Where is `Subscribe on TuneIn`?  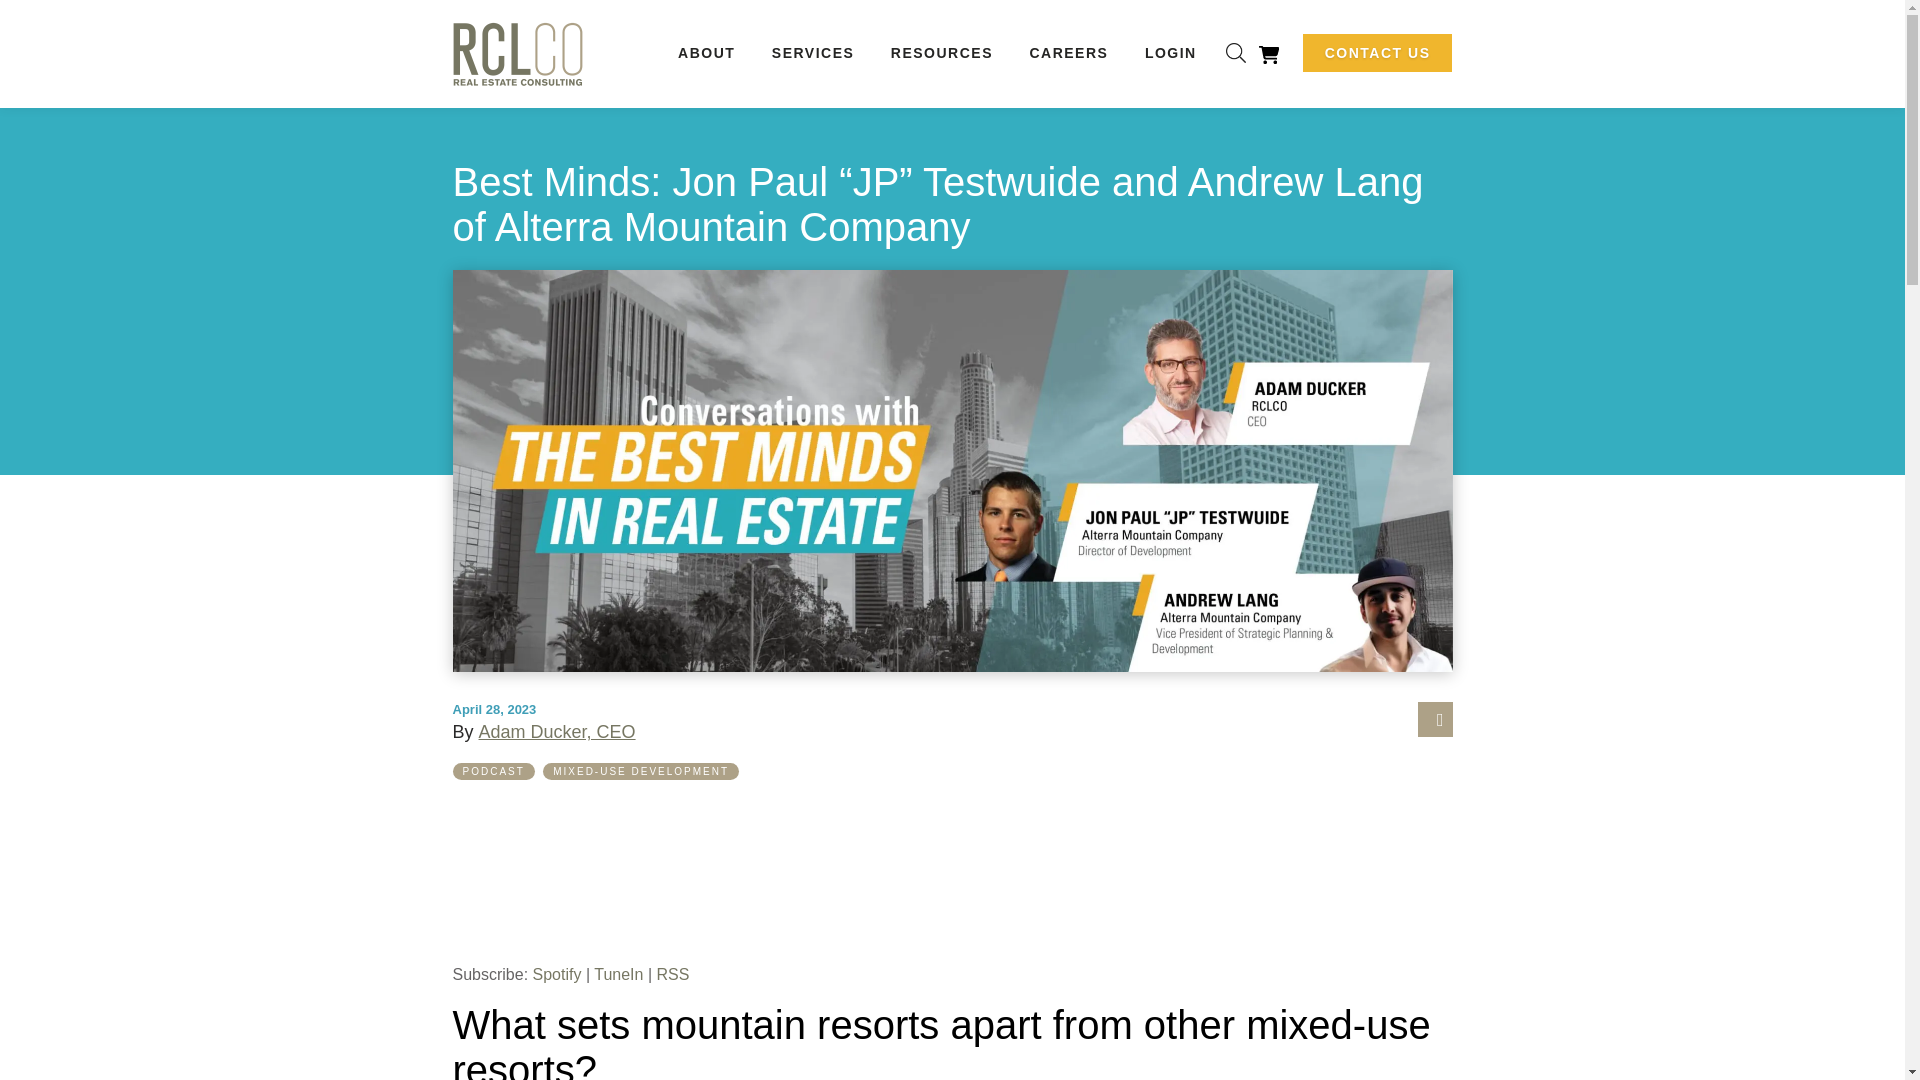 Subscribe on TuneIn is located at coordinates (618, 974).